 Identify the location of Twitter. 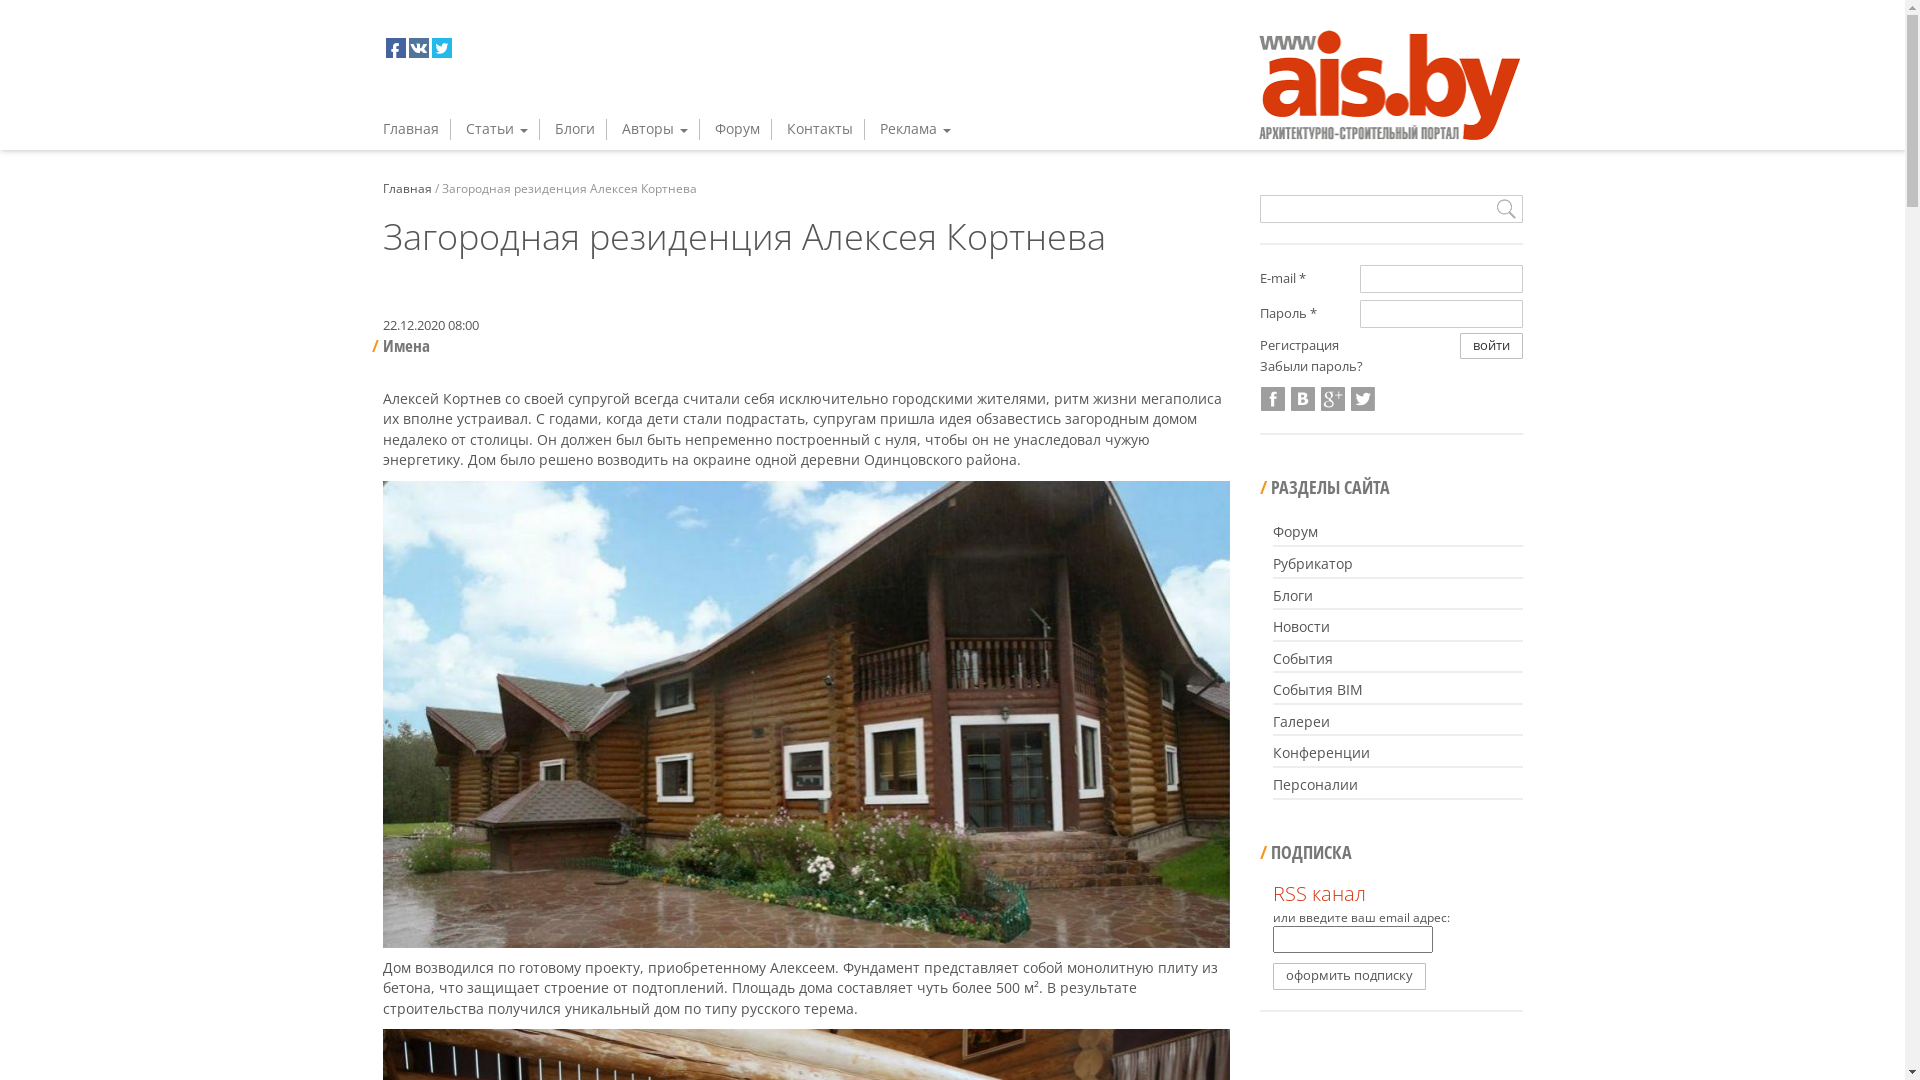
(1363, 399).